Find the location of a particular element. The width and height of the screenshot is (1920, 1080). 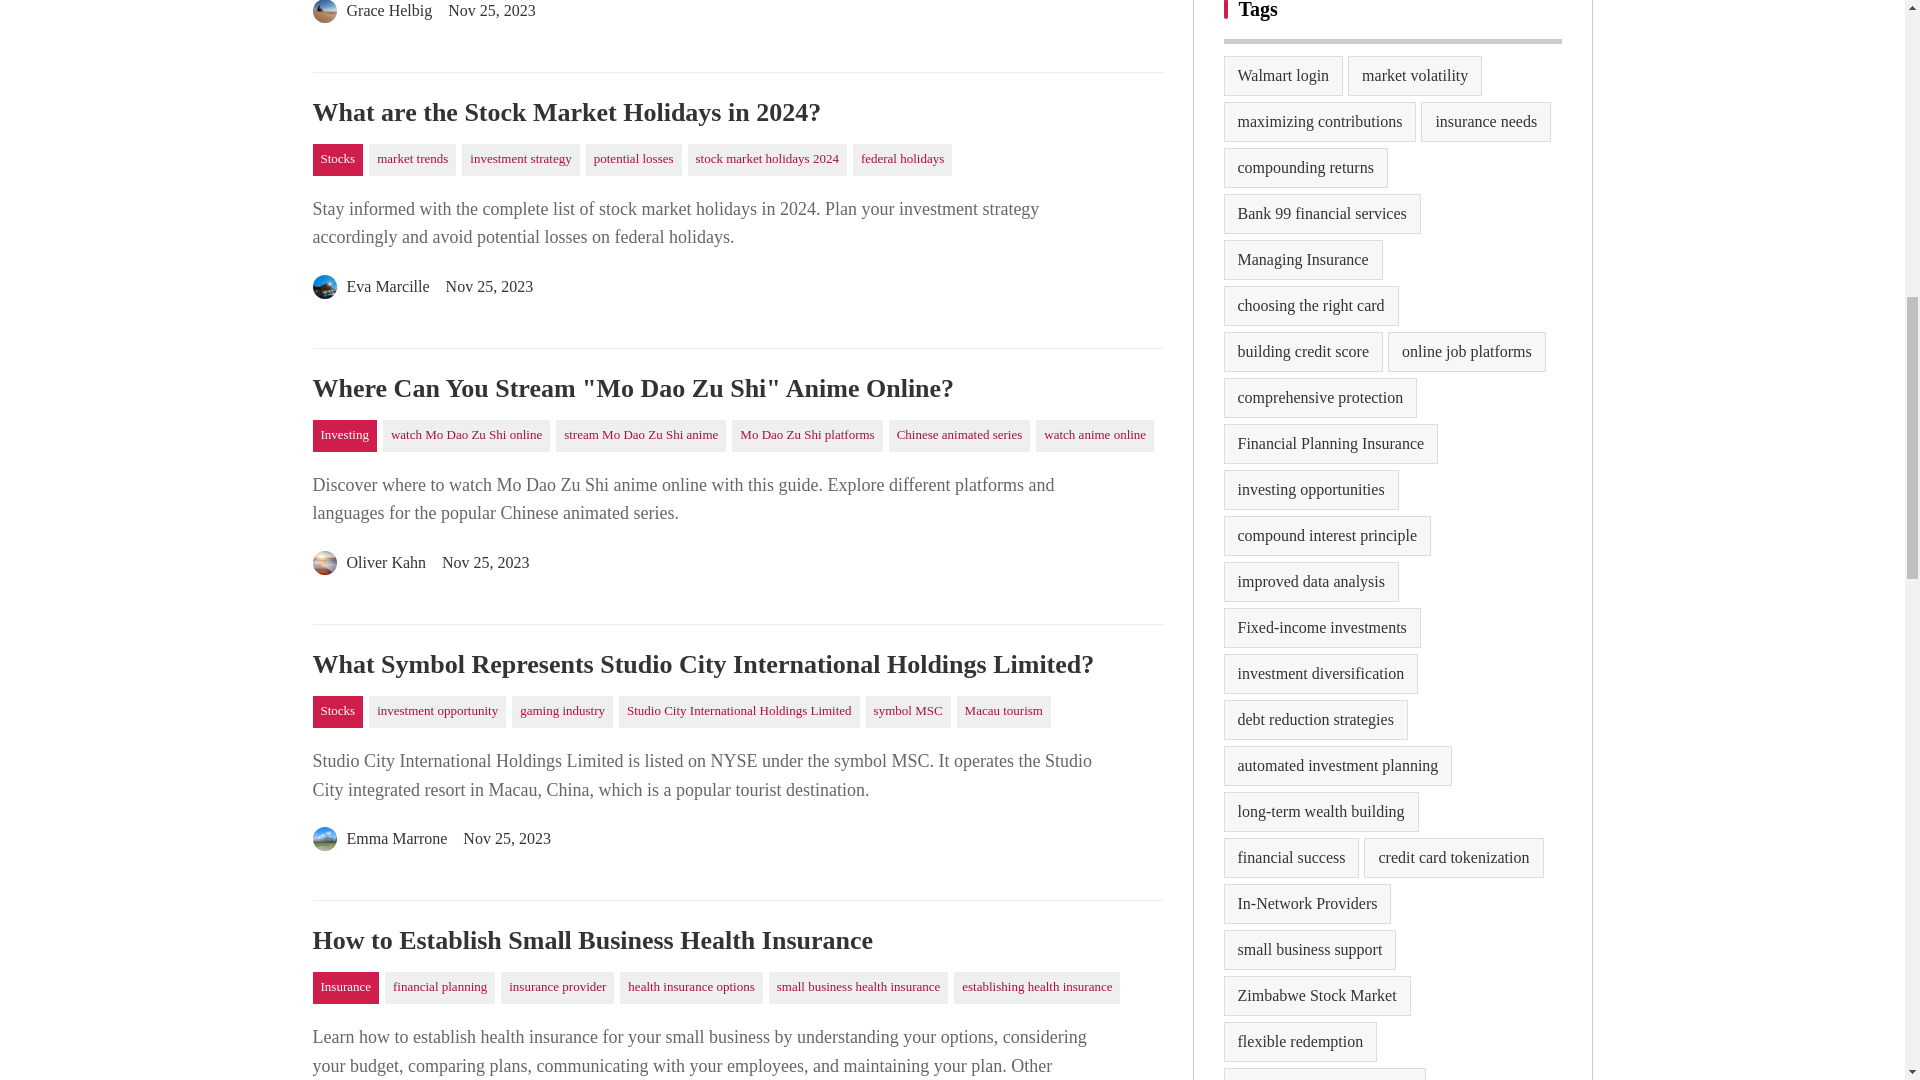

What are the Stock Market Holidays in 2024? is located at coordinates (736, 113).